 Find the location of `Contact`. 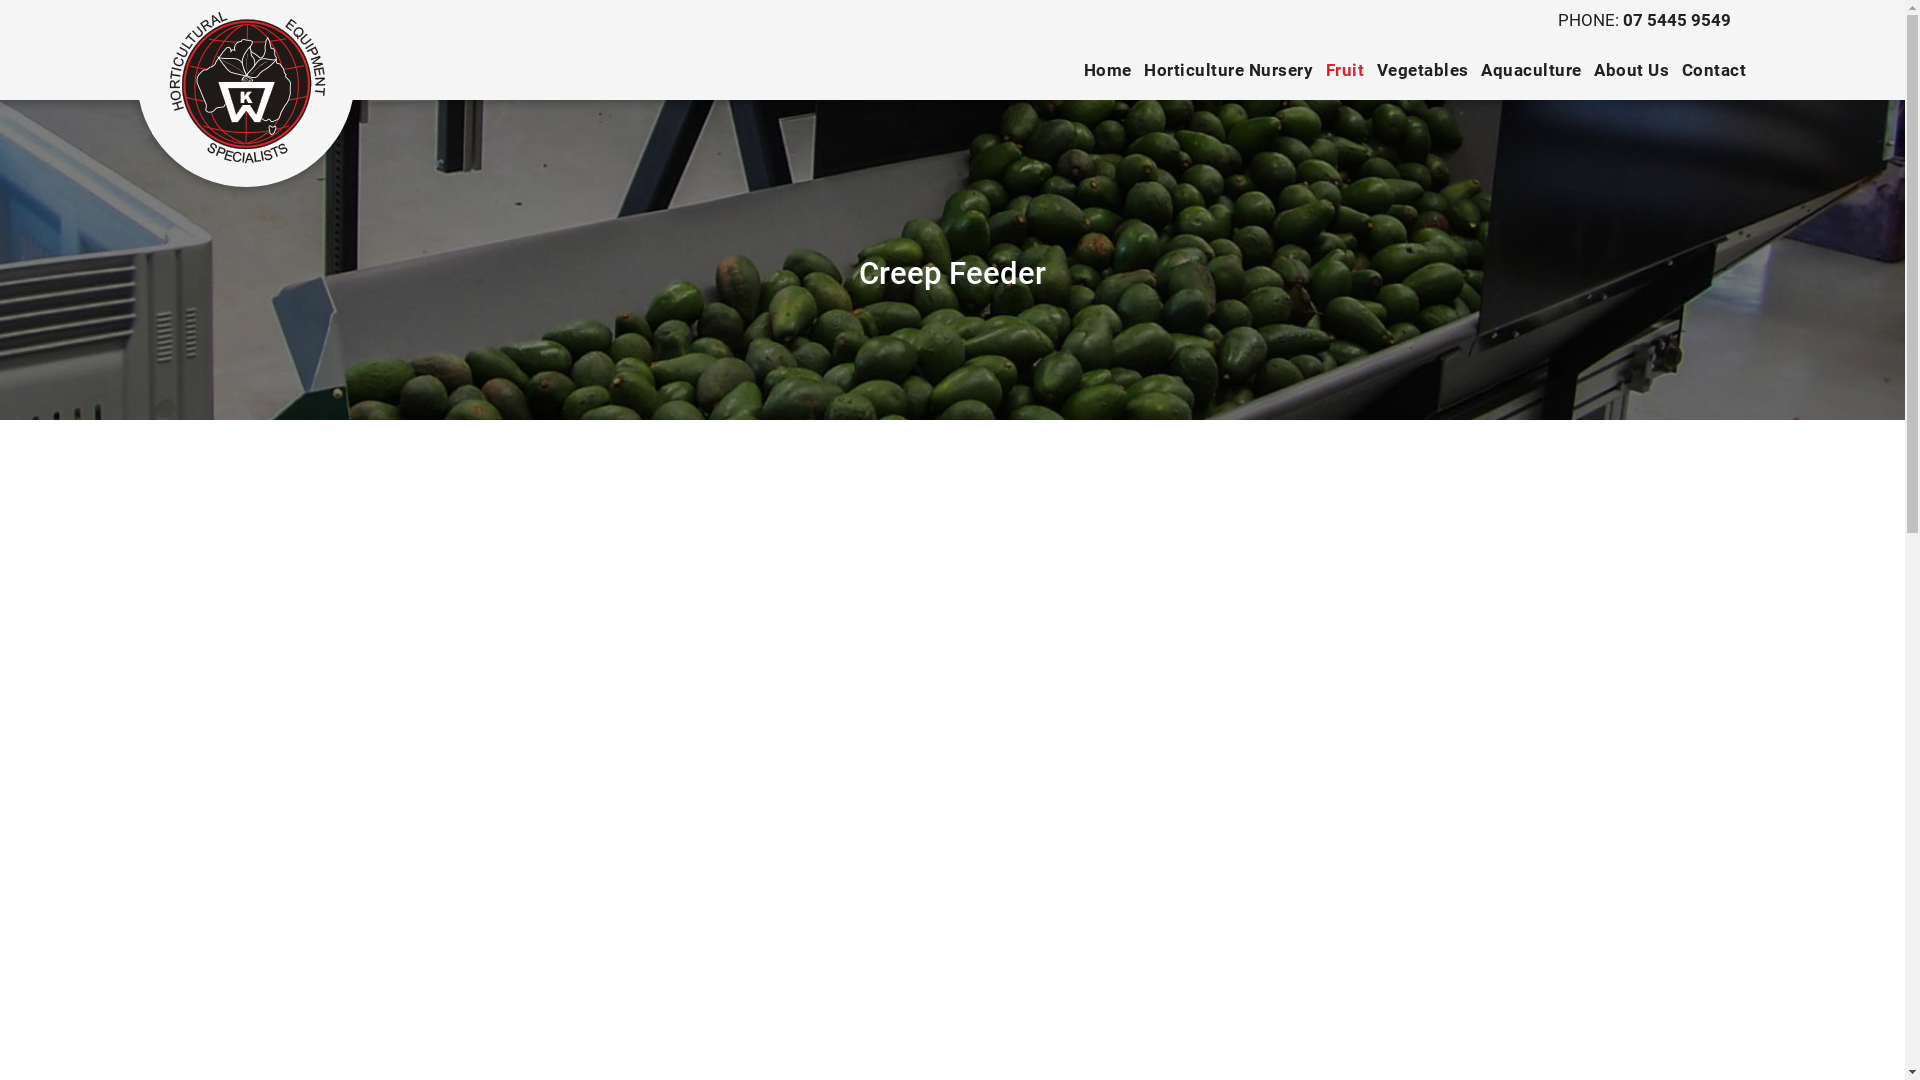

Contact is located at coordinates (1714, 70).